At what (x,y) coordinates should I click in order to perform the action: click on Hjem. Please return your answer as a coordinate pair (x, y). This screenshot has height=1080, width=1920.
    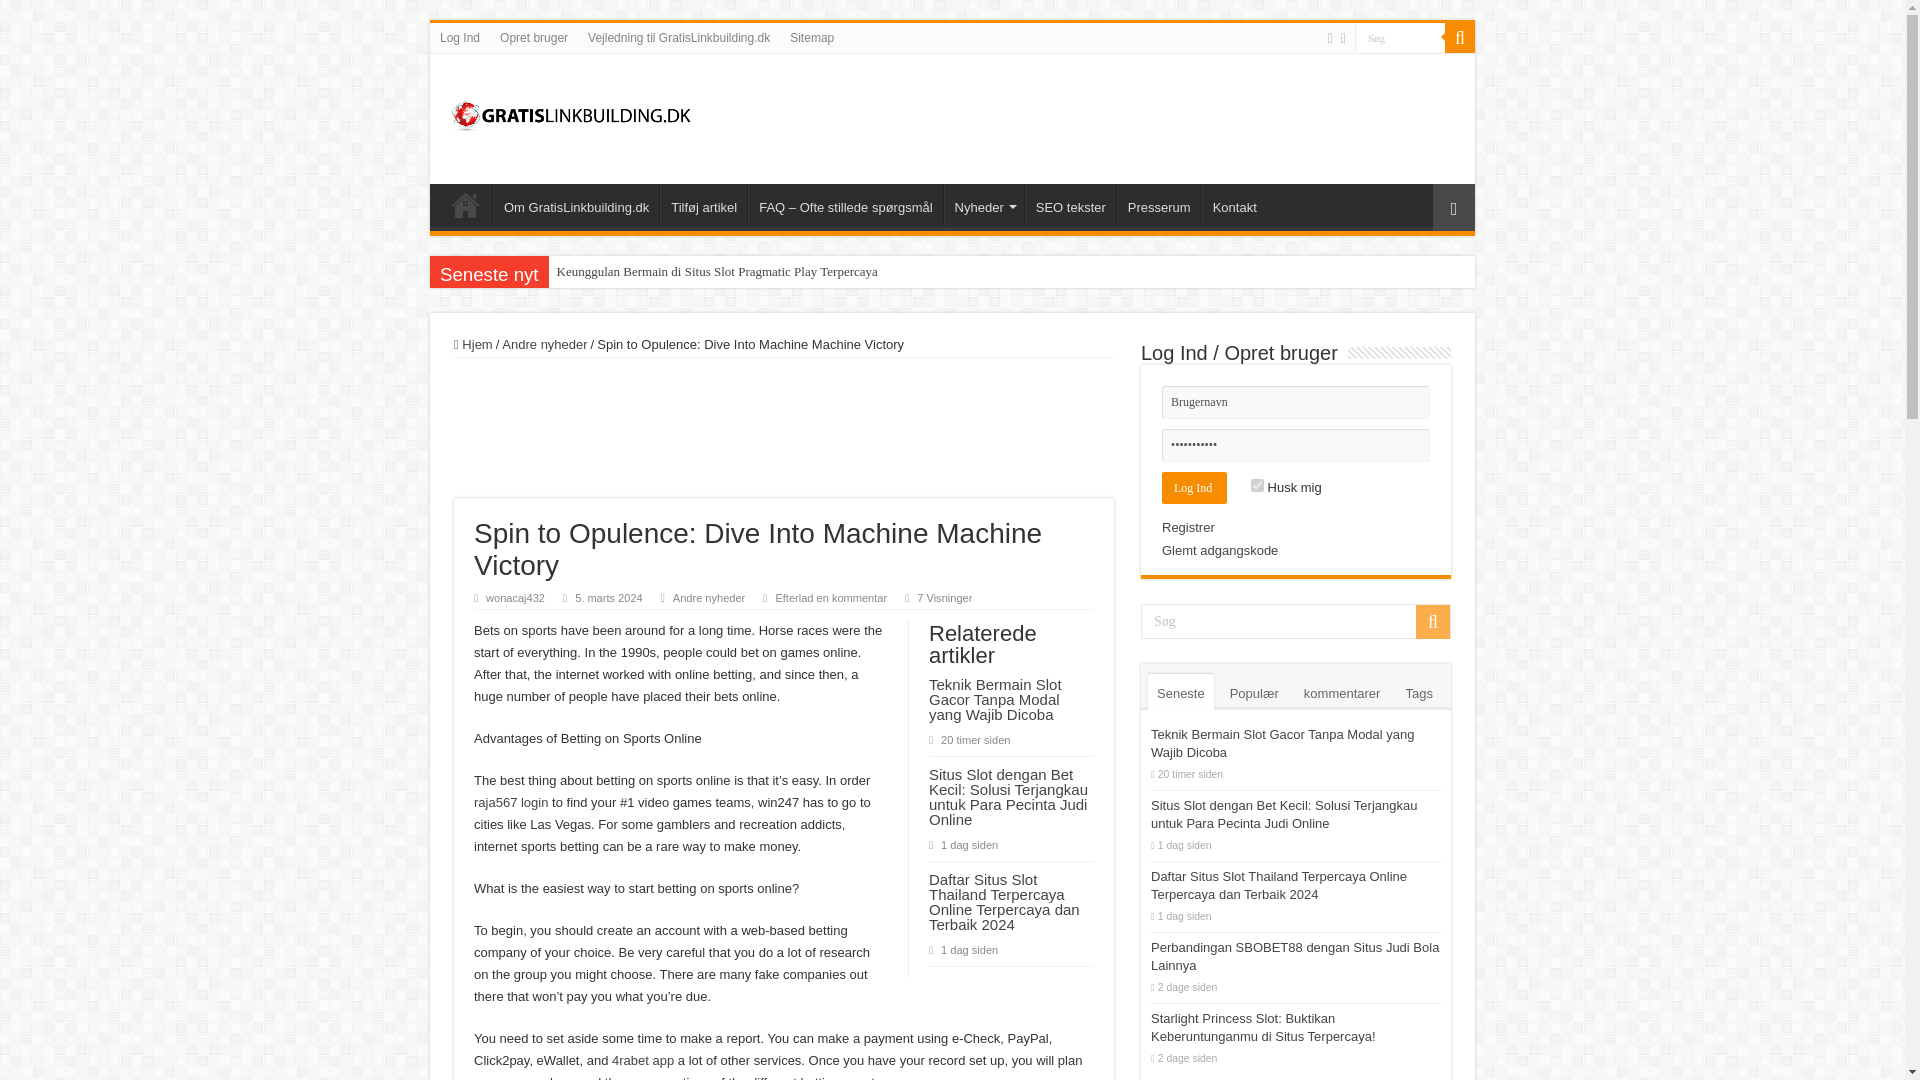
    Looking at the image, I should click on (465, 204).